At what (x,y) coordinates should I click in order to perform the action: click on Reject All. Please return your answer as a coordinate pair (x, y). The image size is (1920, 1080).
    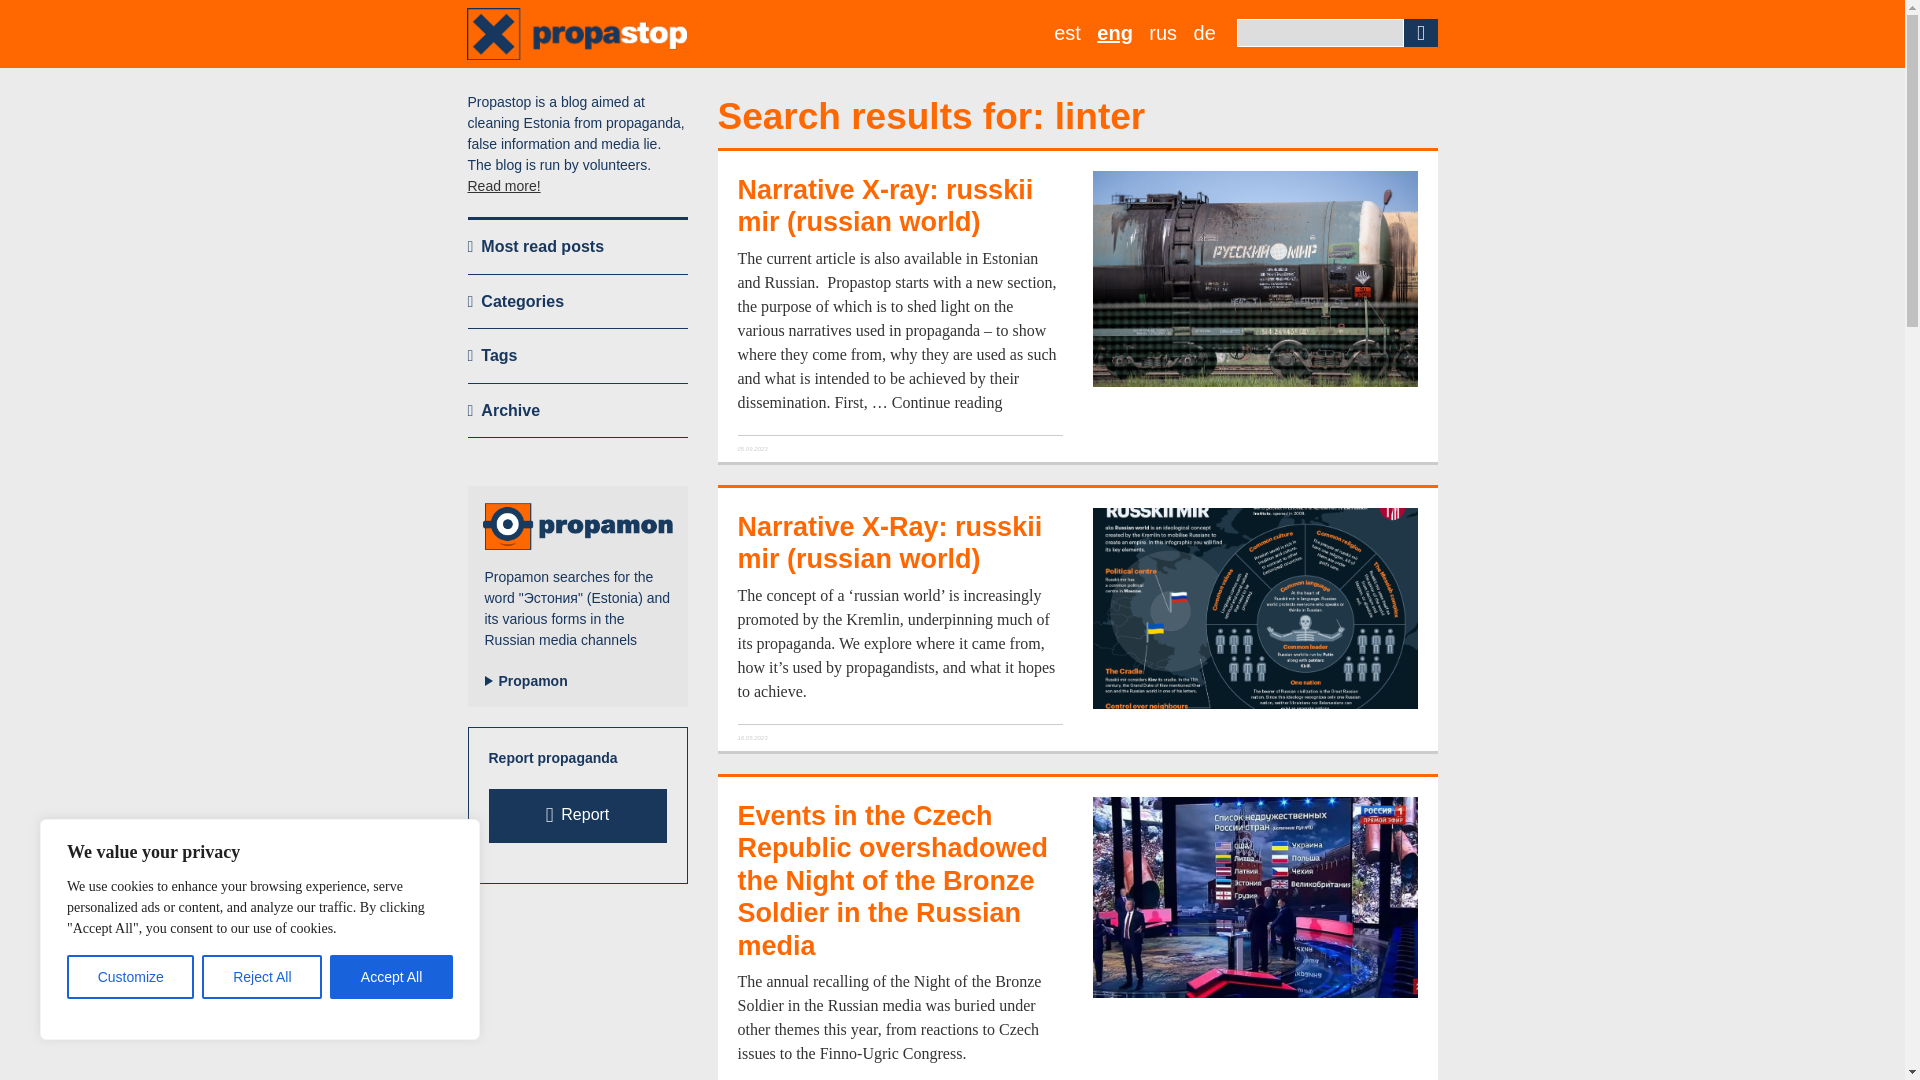
    Looking at the image, I should click on (262, 976).